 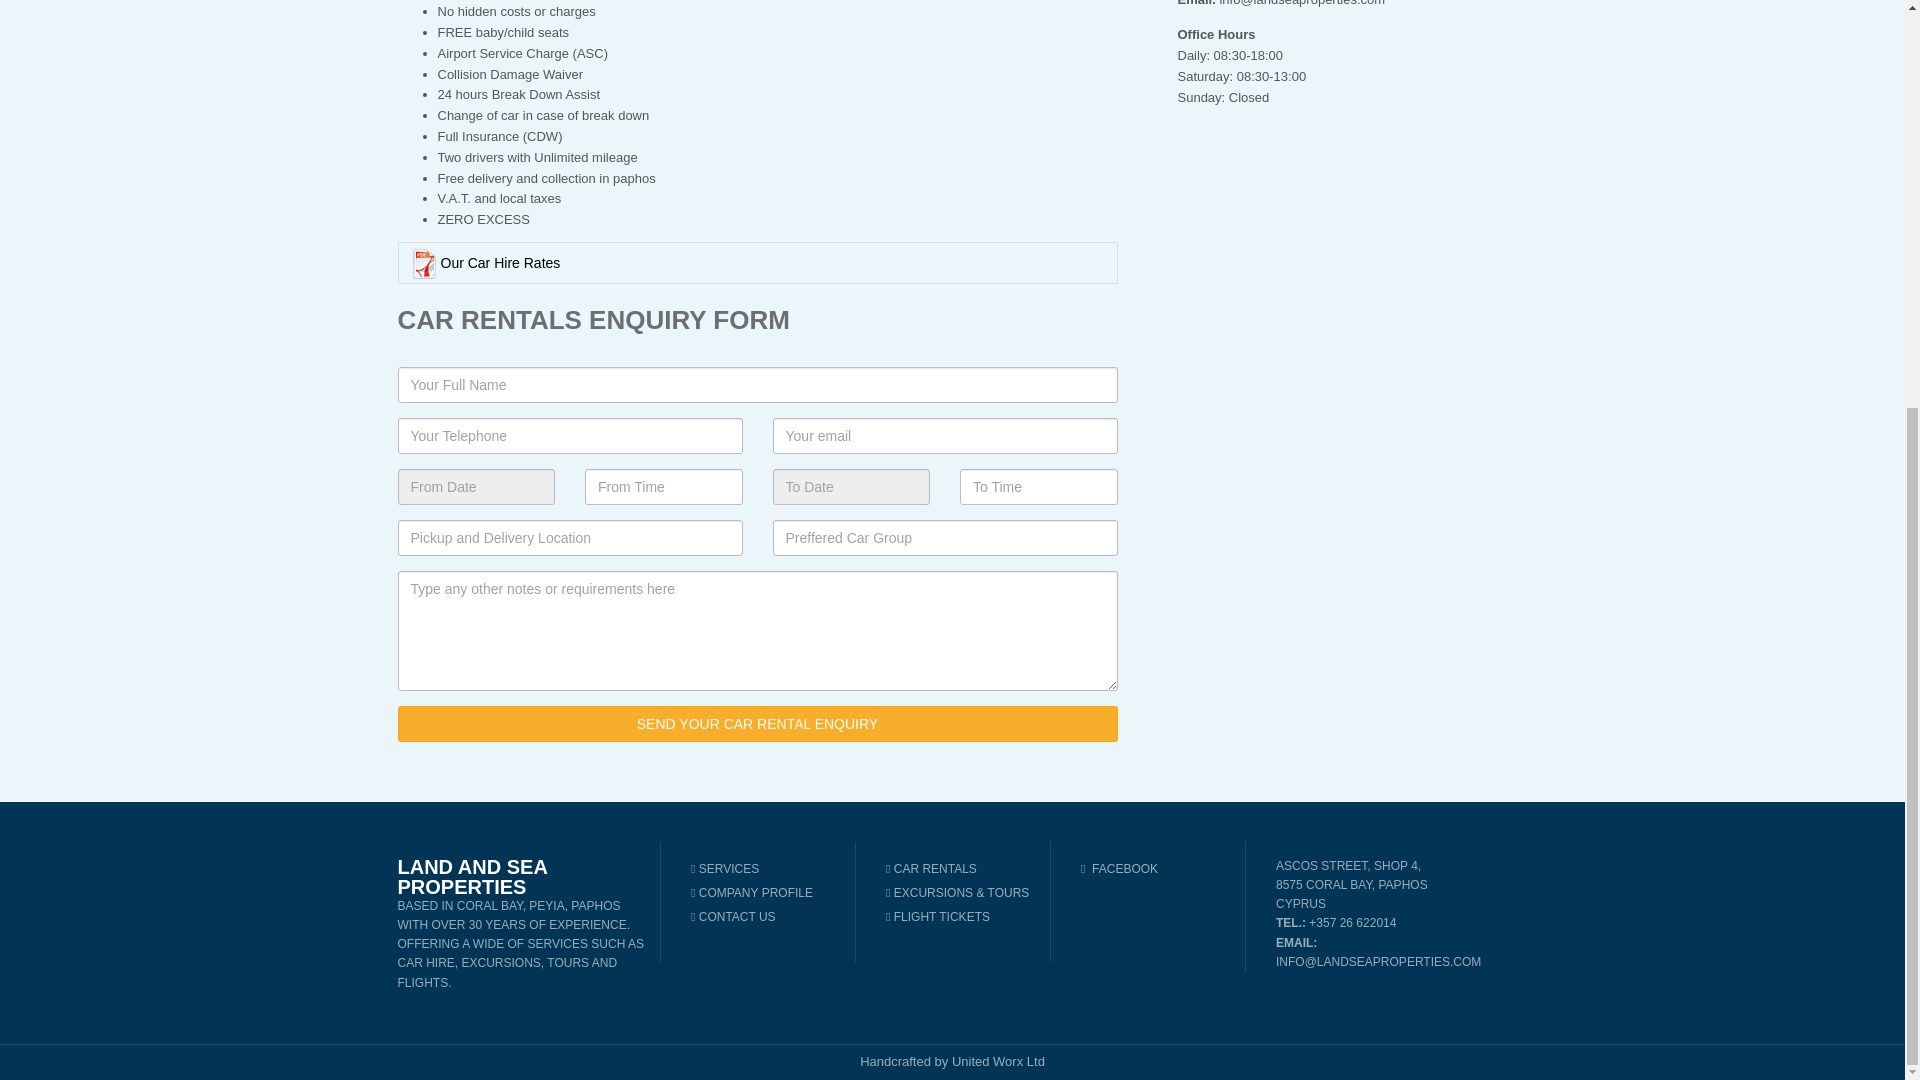 I want to click on FLIGHT TICKETS, so click(x=960, y=916).